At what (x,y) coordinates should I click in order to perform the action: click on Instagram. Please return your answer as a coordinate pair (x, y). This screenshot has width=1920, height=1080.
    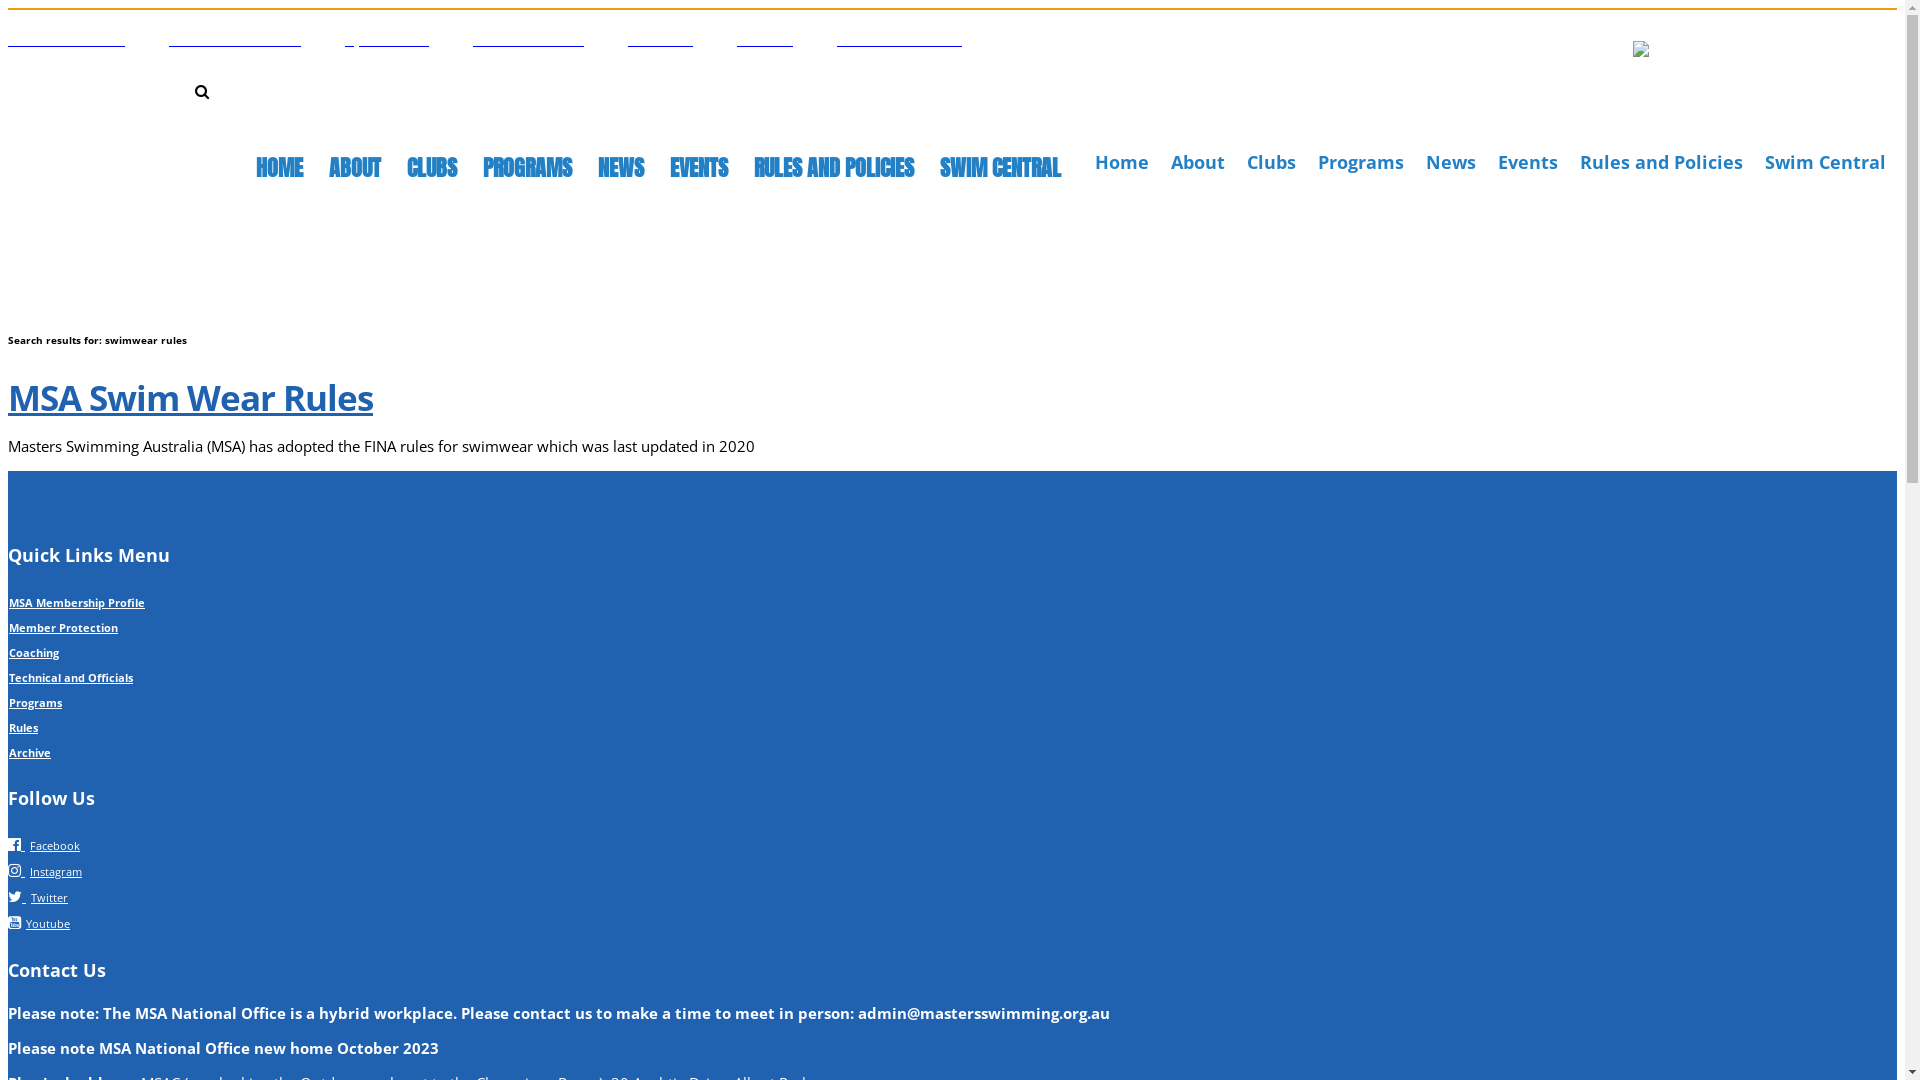
    Looking at the image, I should click on (45, 870).